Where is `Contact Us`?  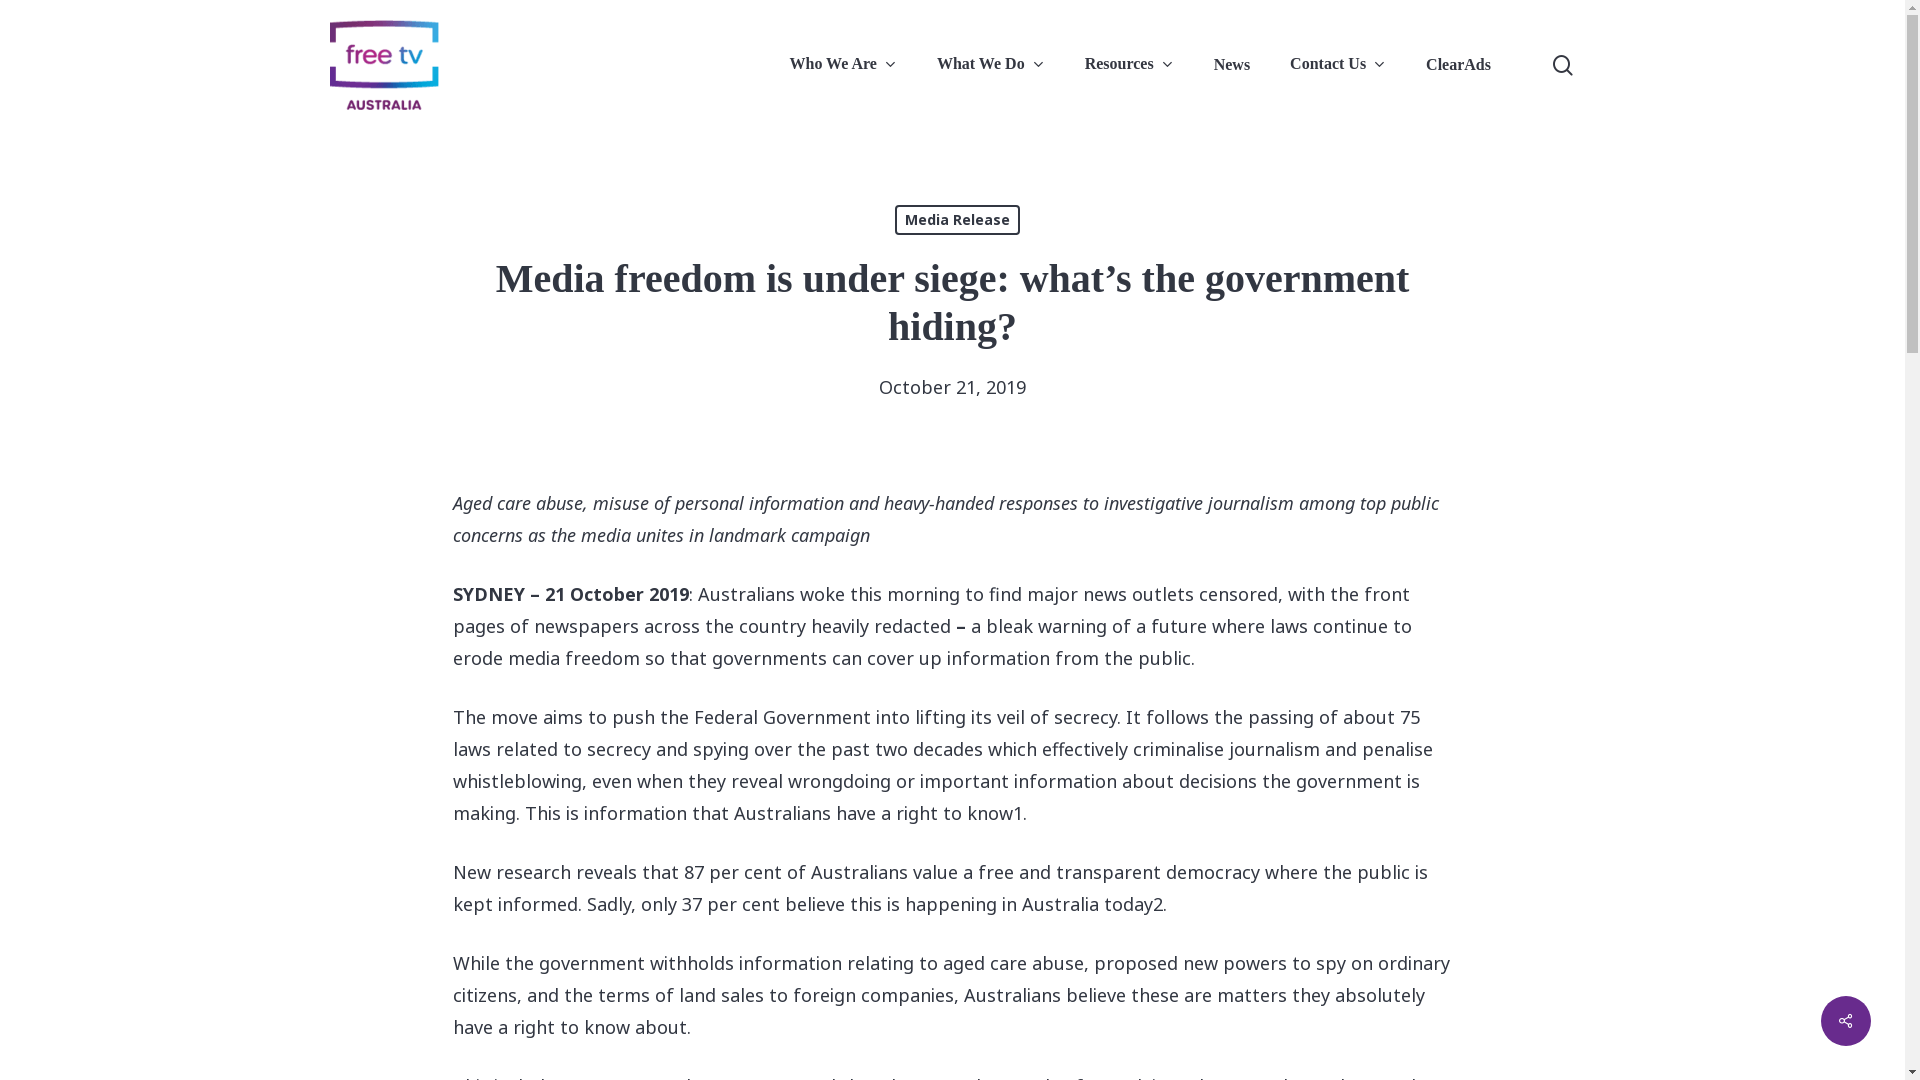 Contact Us is located at coordinates (1338, 64).